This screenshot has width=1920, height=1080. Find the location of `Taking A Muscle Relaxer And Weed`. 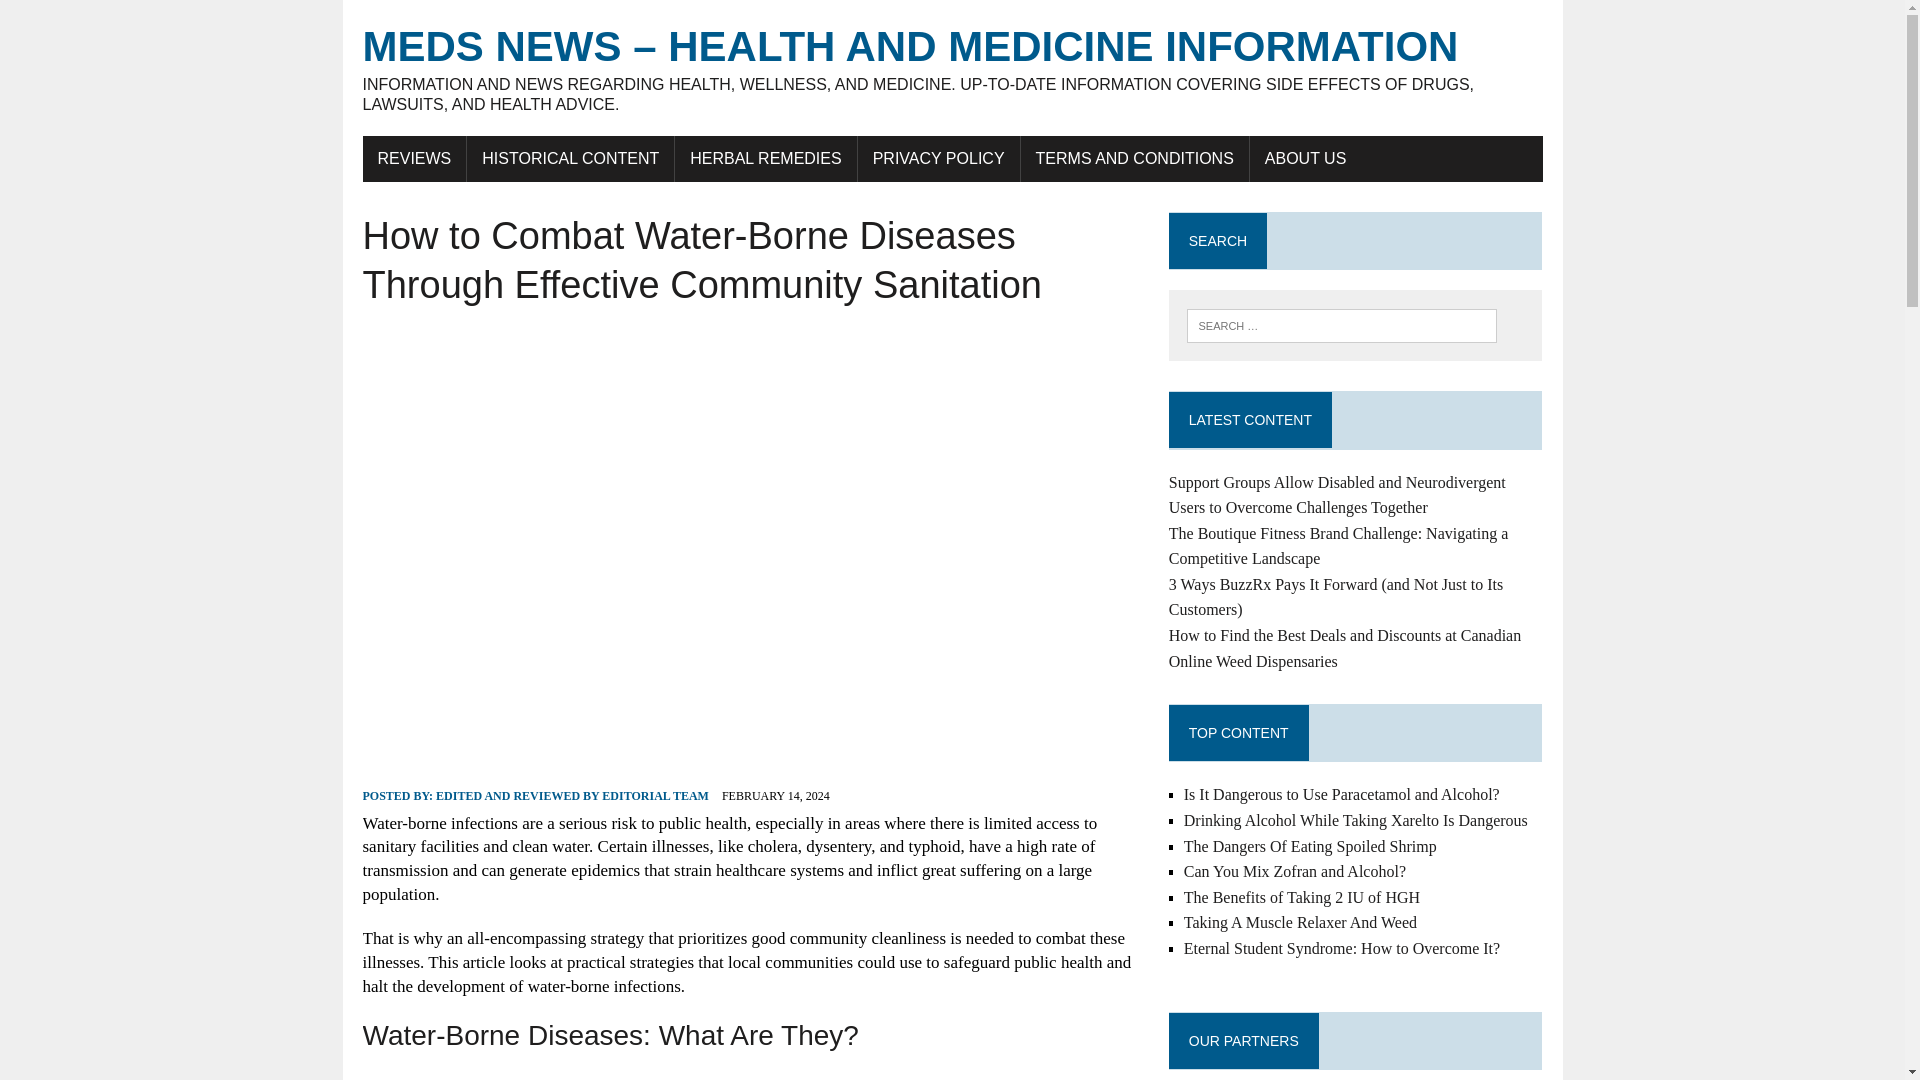

Taking A Muscle Relaxer And Weed is located at coordinates (1300, 922).